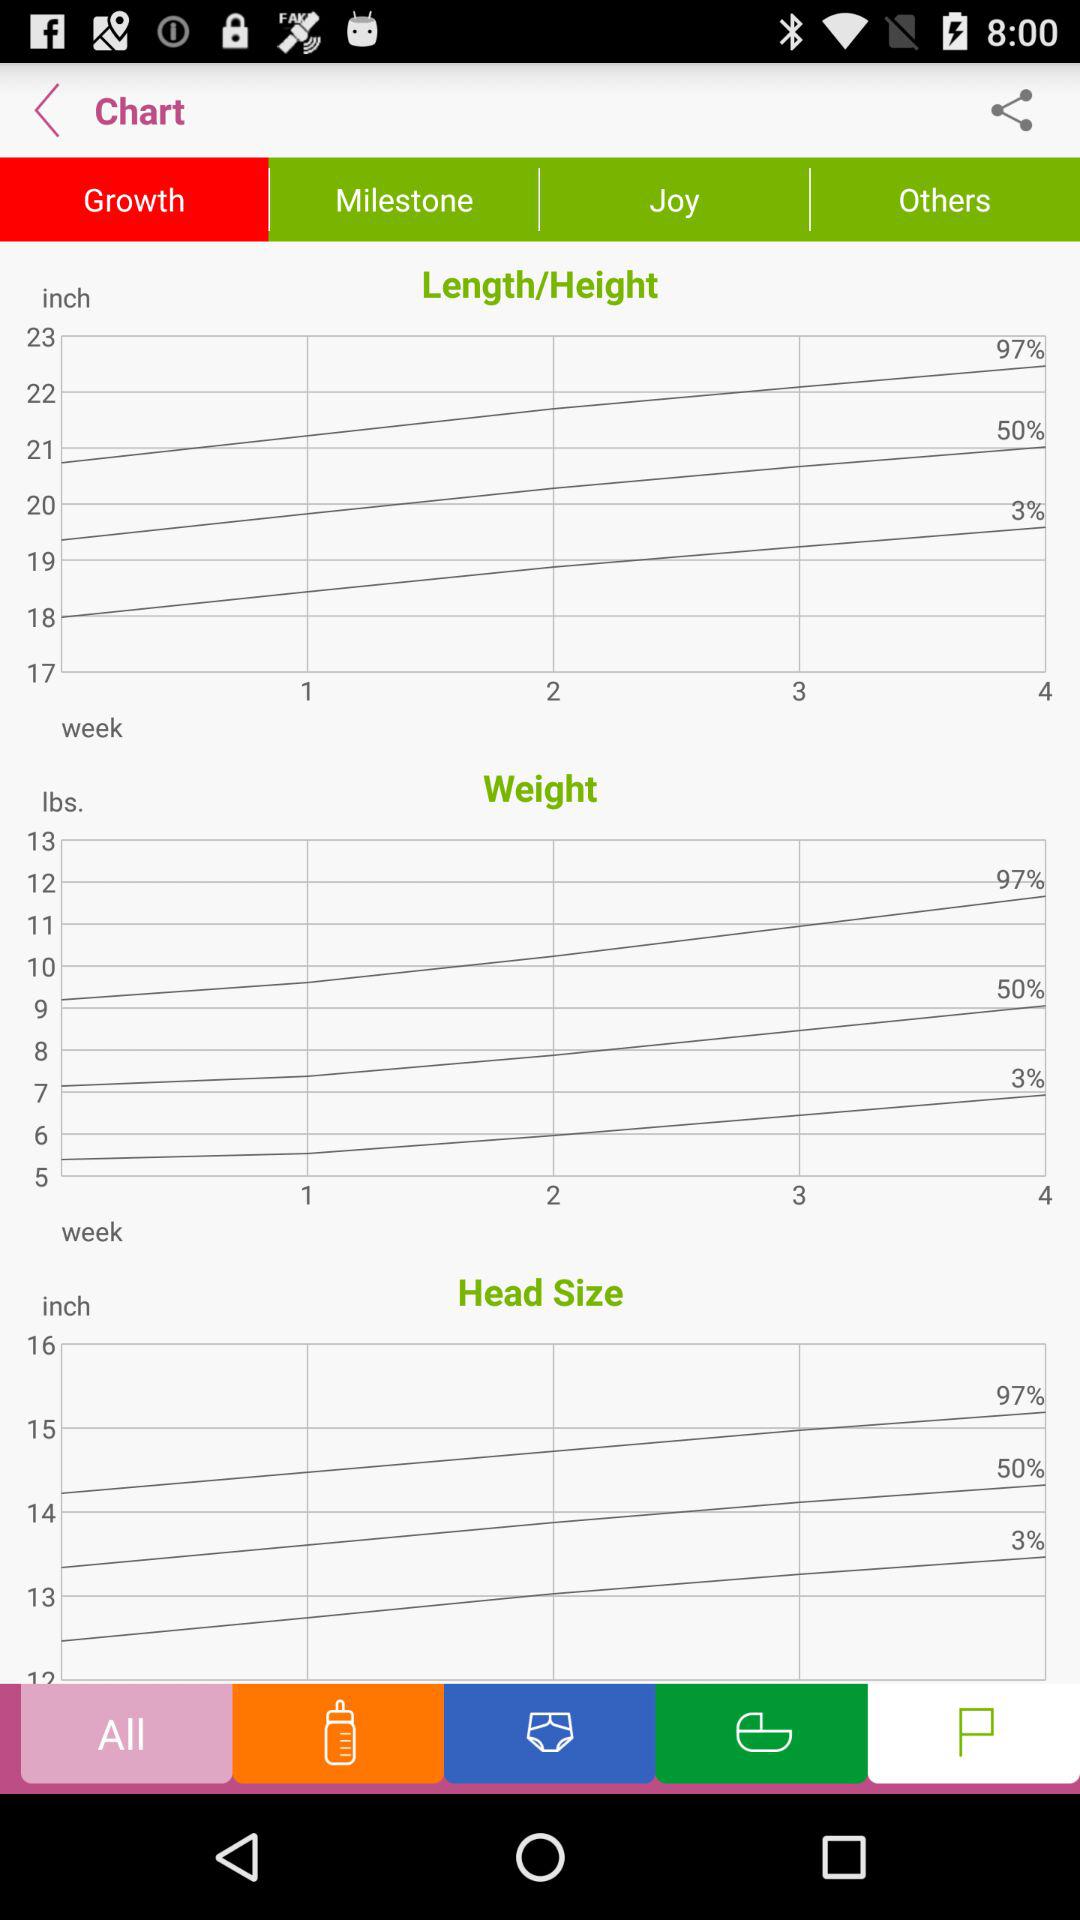 This screenshot has height=1920, width=1080. I want to click on jump until the growth icon, so click(134, 199).